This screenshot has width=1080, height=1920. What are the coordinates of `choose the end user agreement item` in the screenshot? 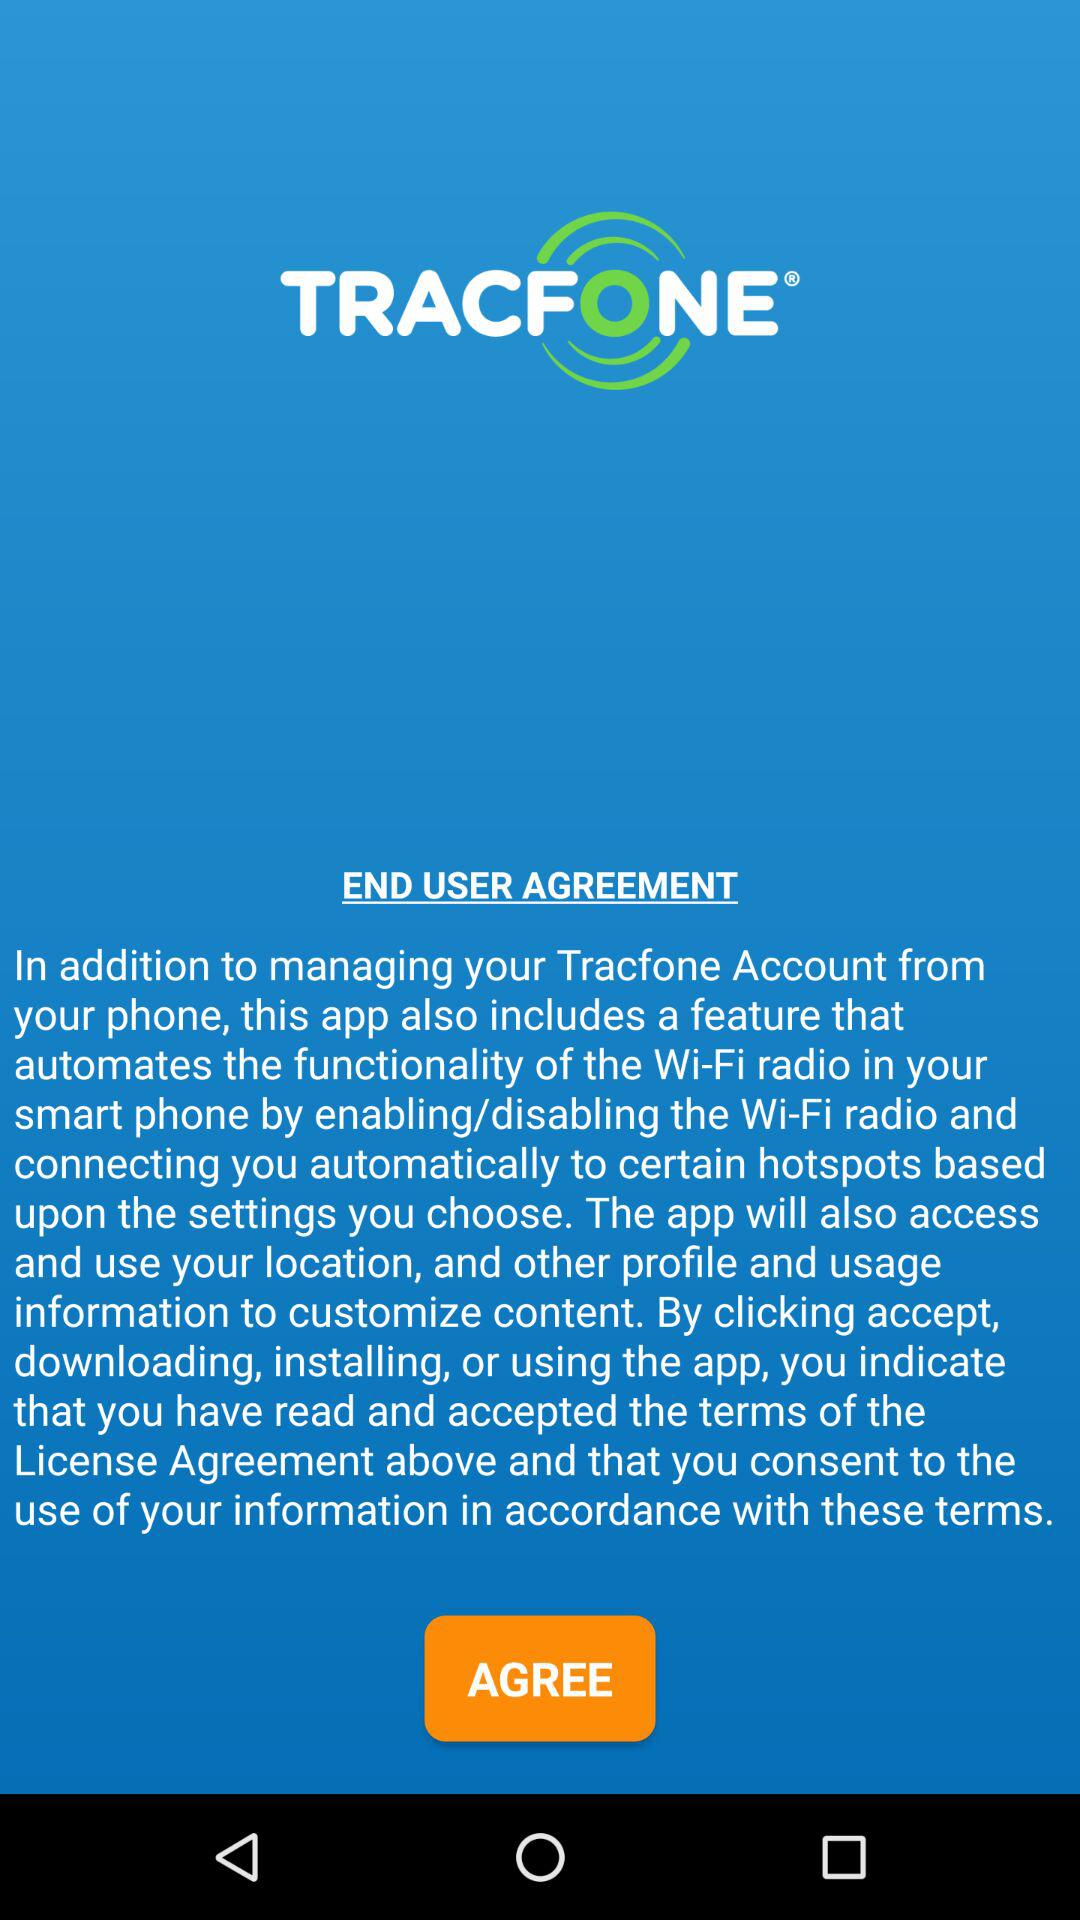 It's located at (540, 884).